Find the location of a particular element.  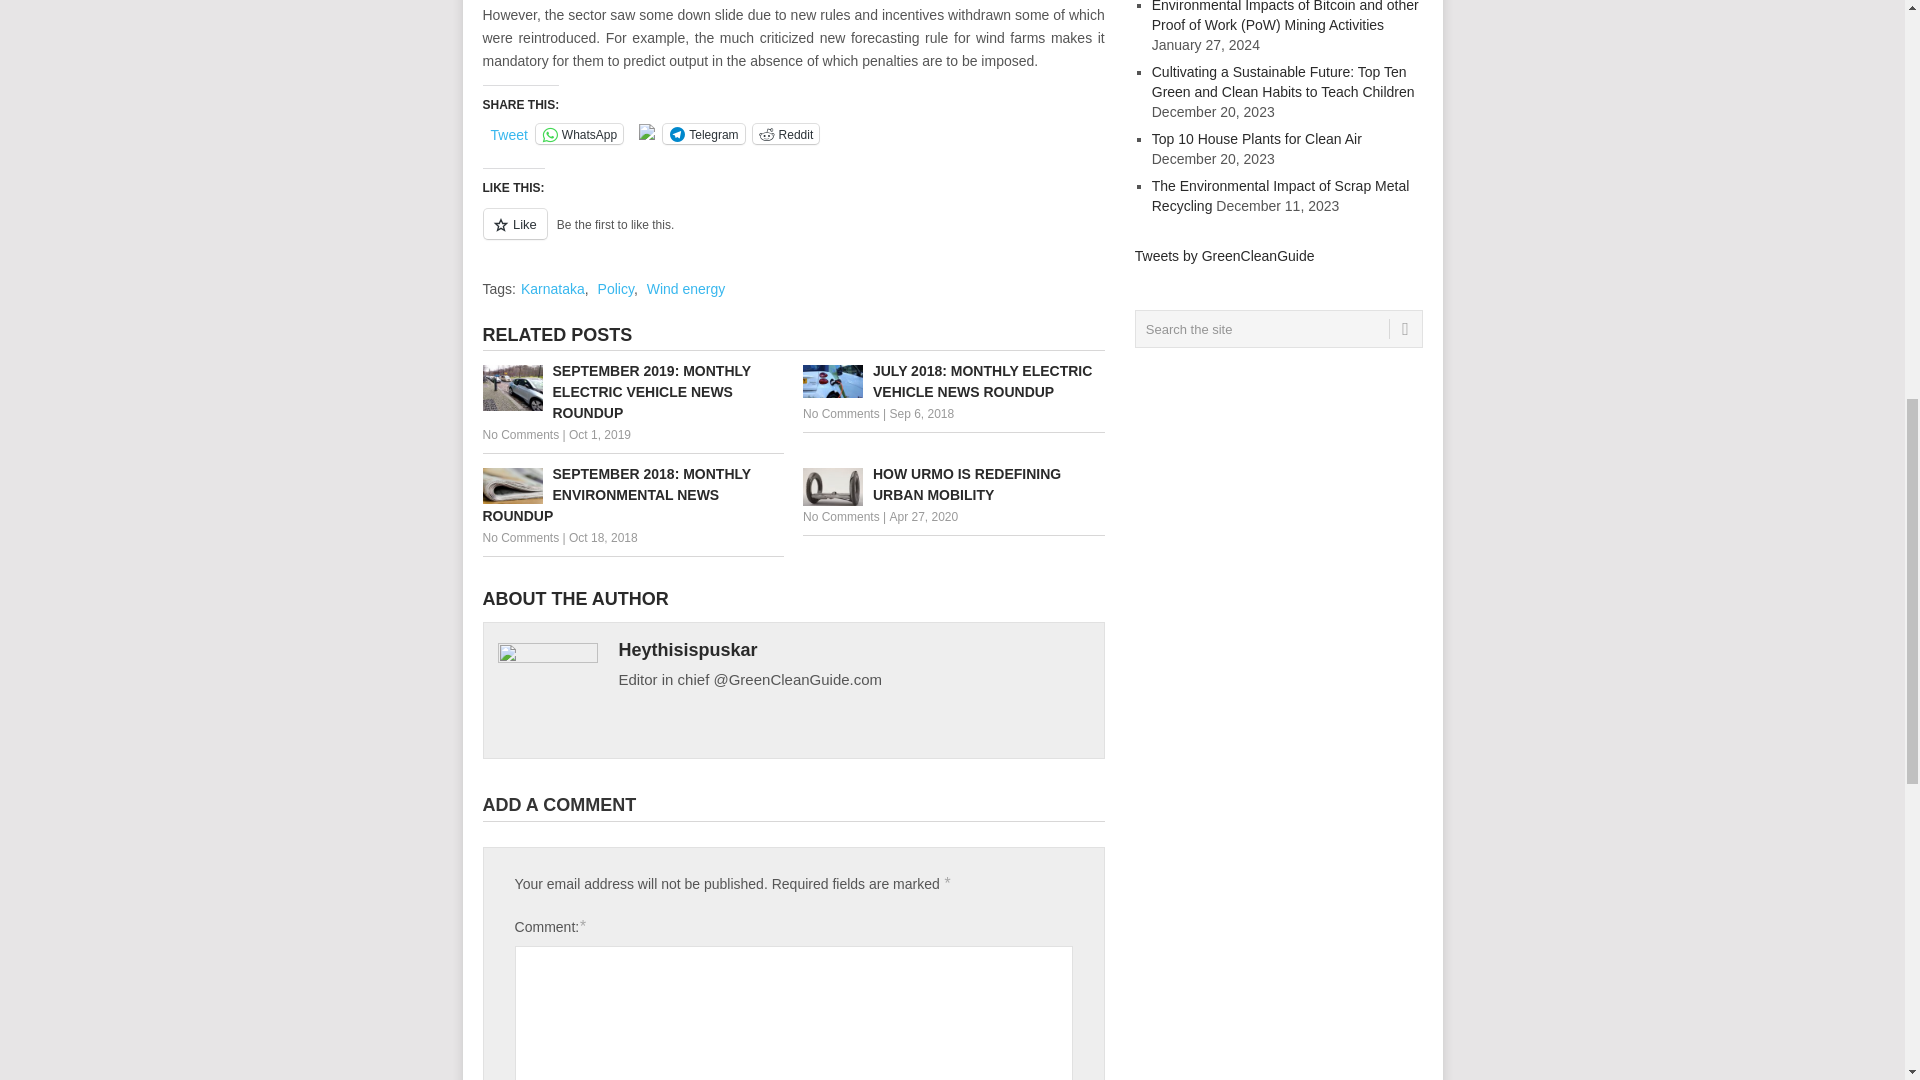

Reddit is located at coordinates (786, 134).